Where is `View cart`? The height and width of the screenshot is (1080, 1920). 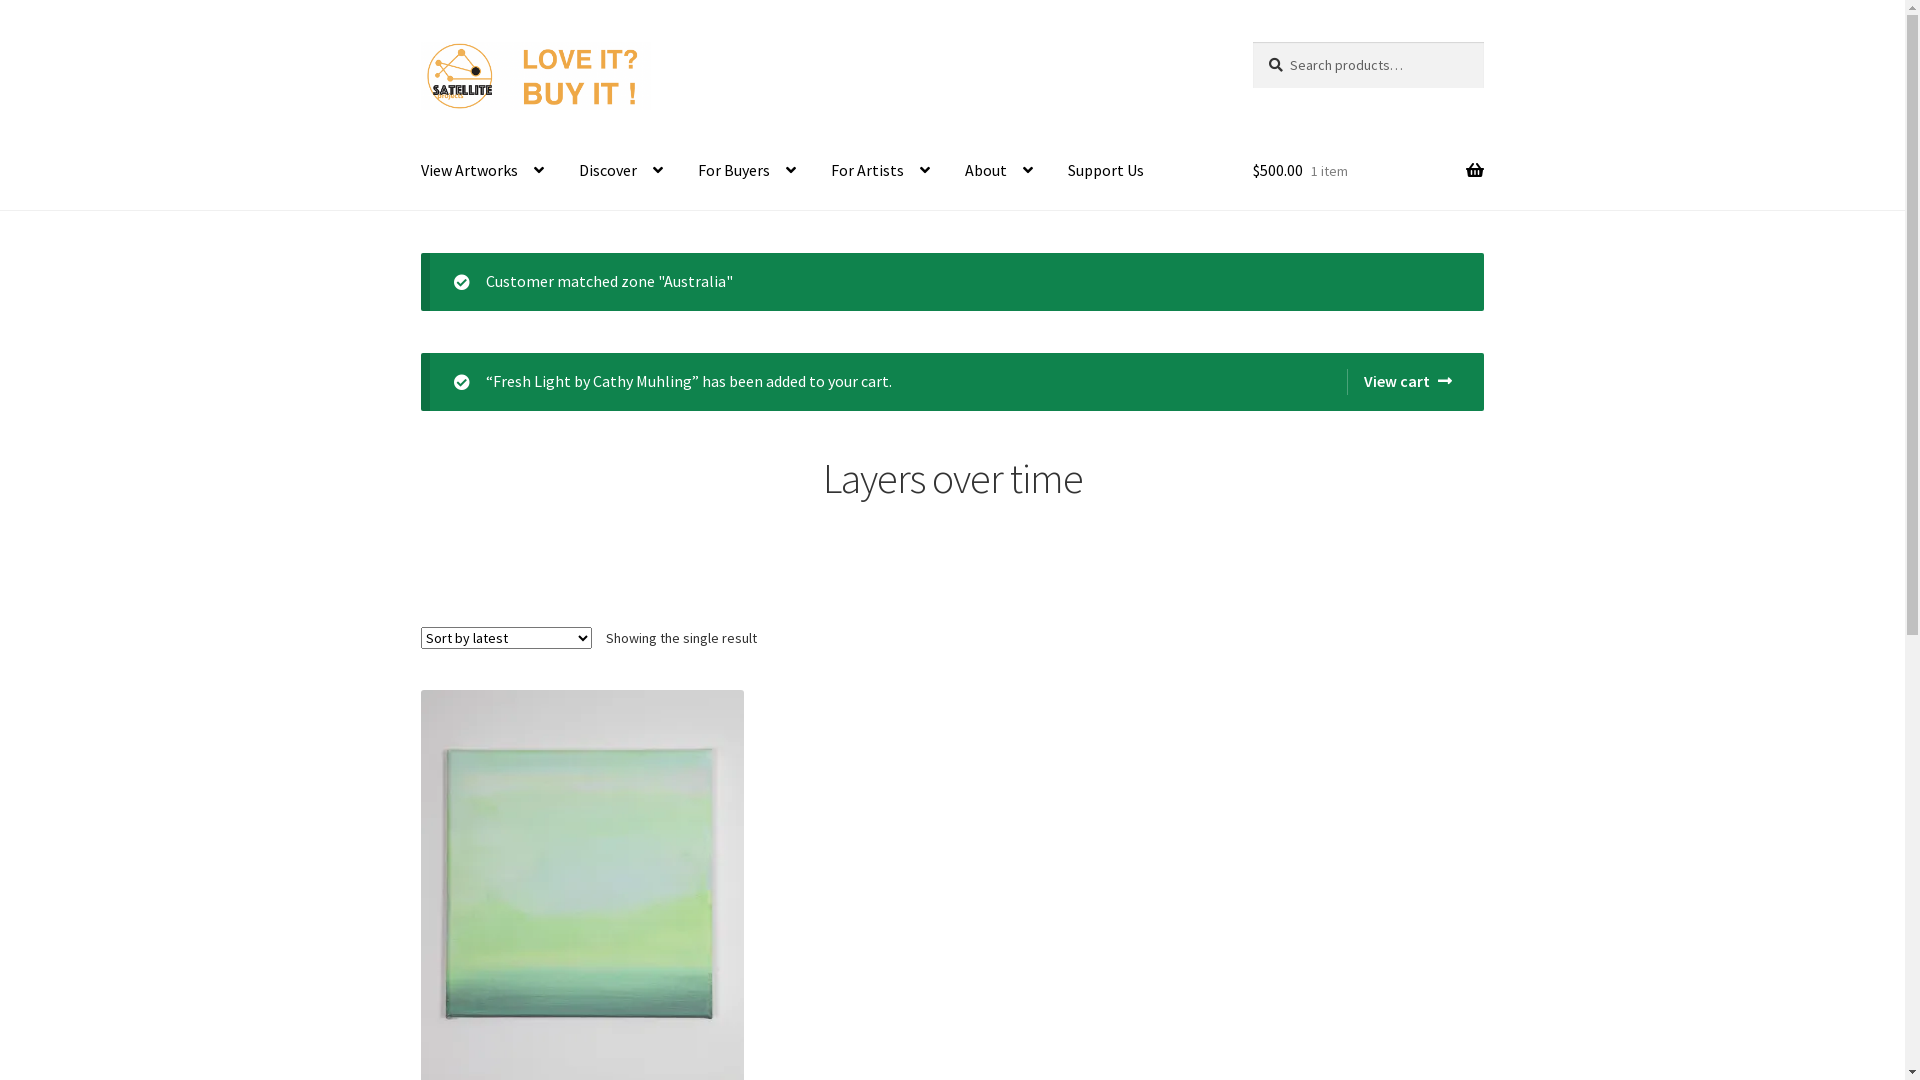
View cart is located at coordinates (1400, 382).